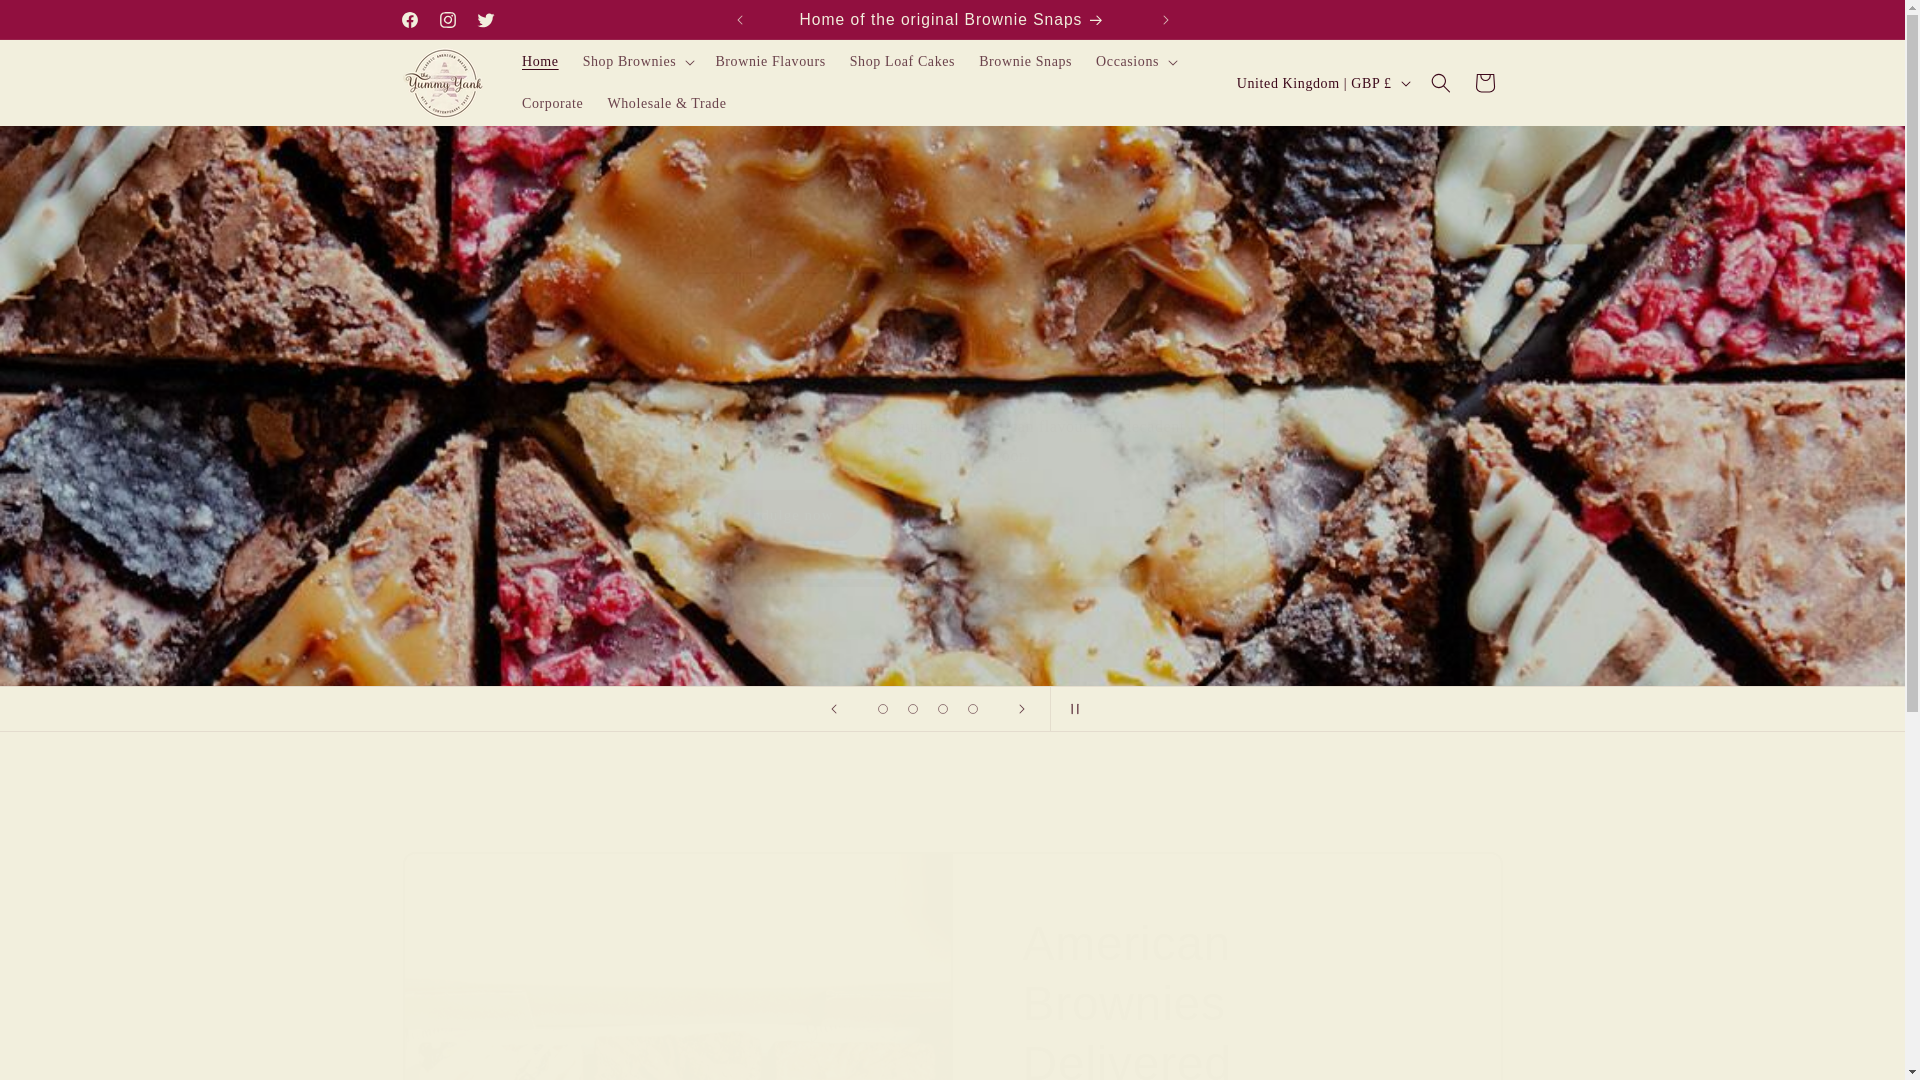 The image size is (1920, 1080). I want to click on Home, so click(540, 62).